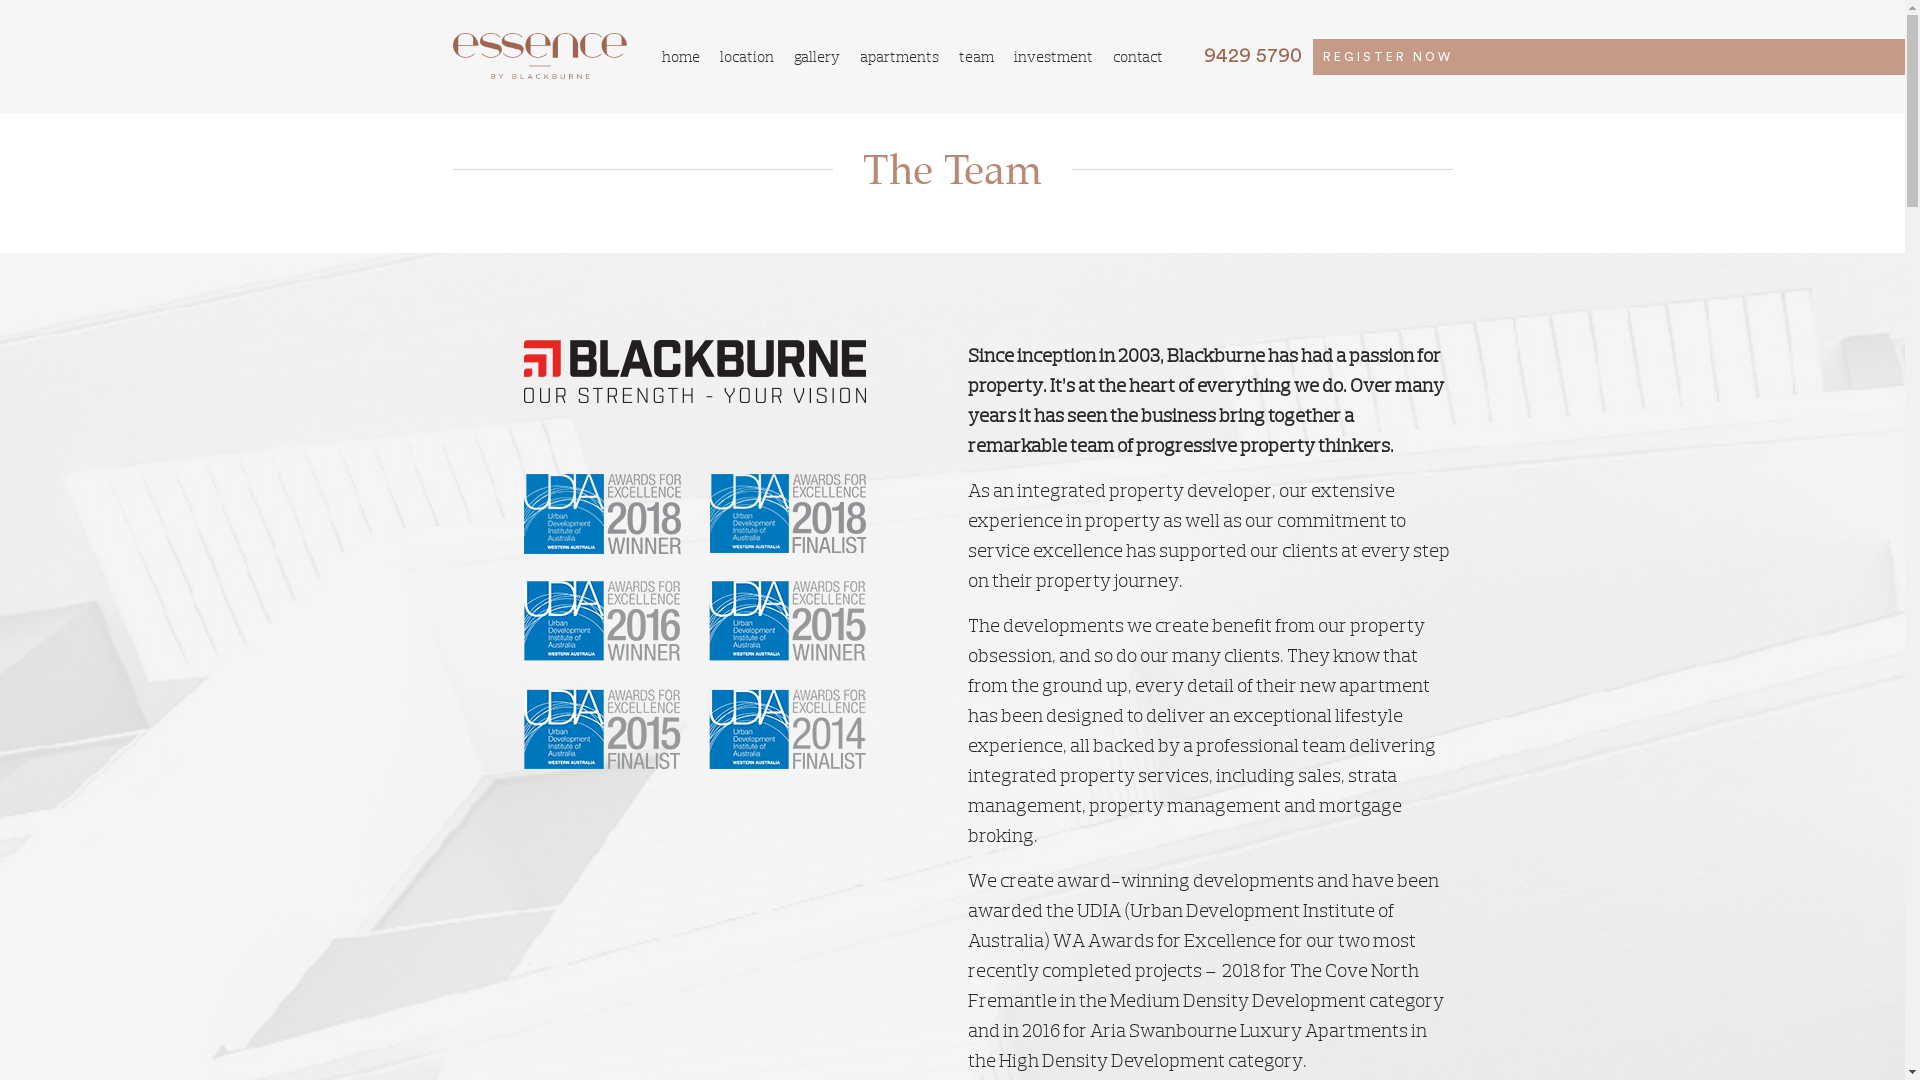  Describe the element at coordinates (681, 56) in the screenshot. I see `home` at that location.